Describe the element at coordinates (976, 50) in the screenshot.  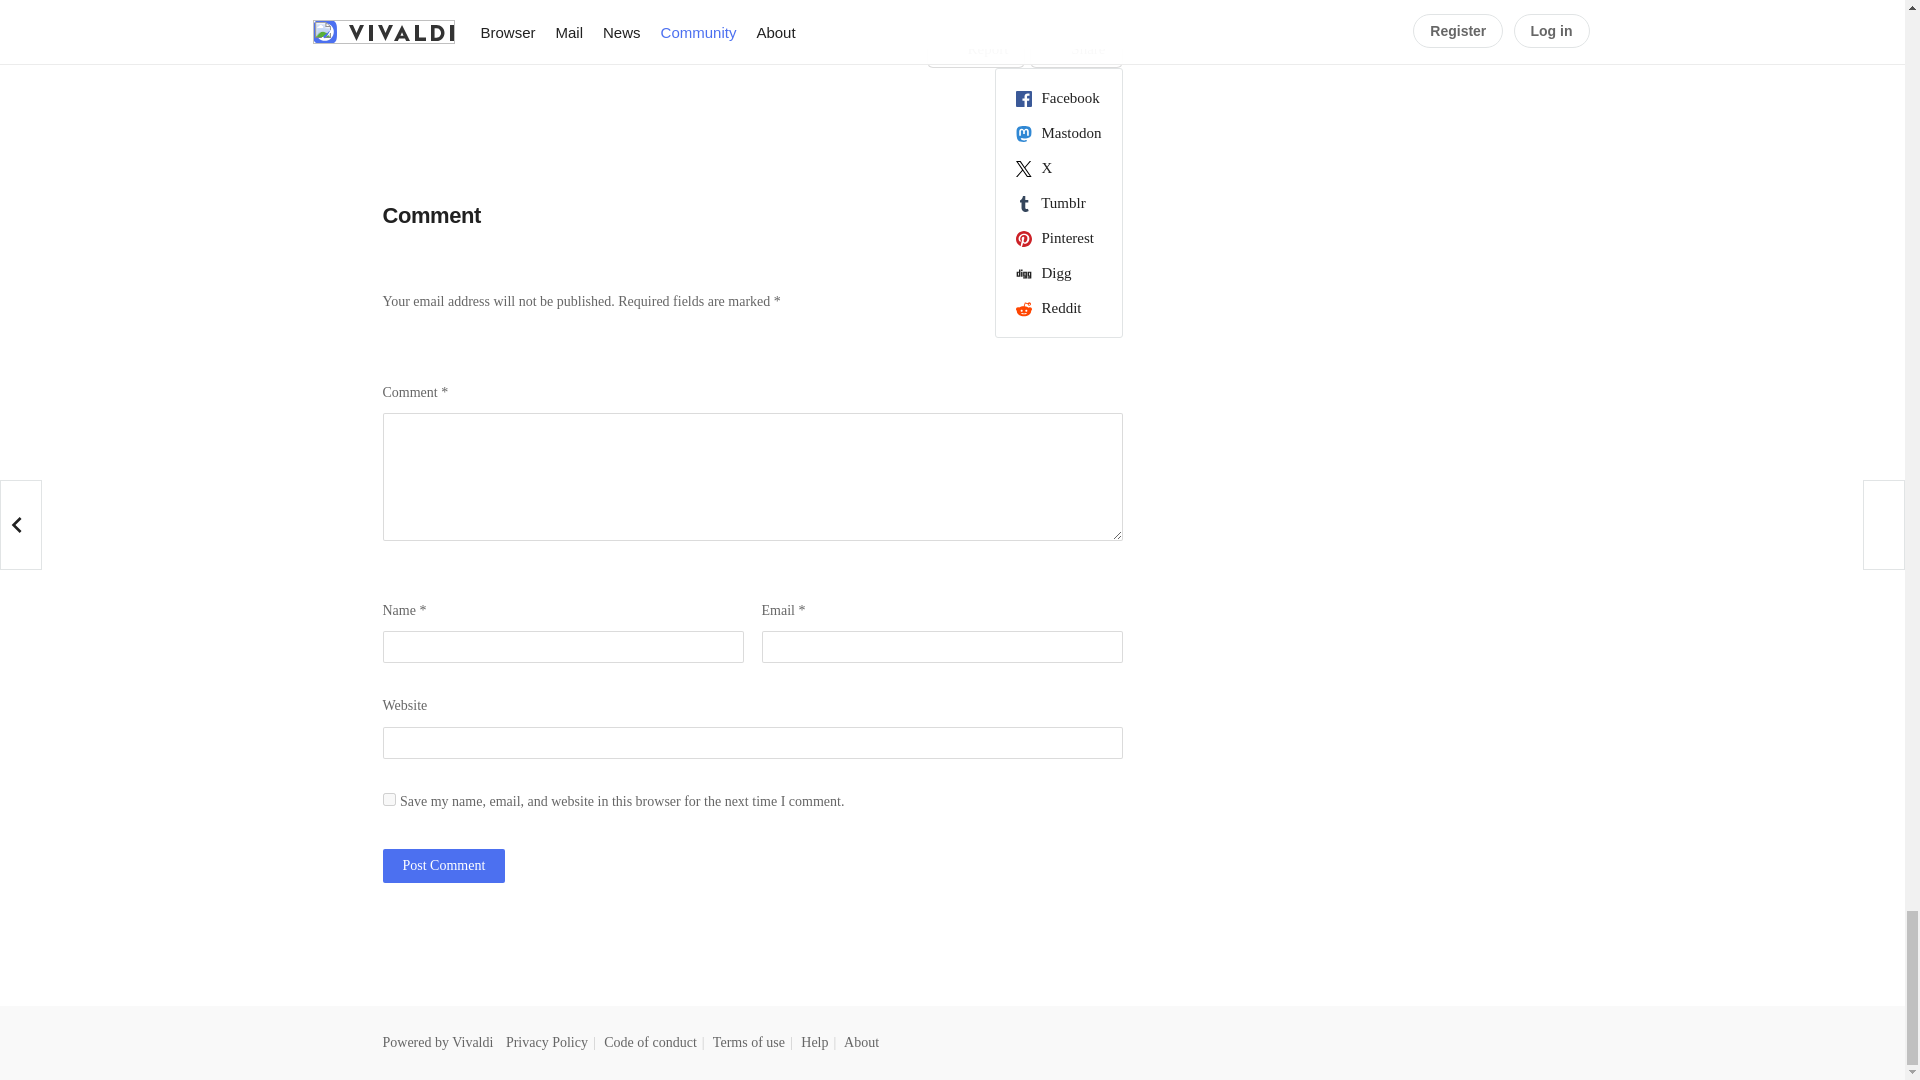
I see `Report` at that location.